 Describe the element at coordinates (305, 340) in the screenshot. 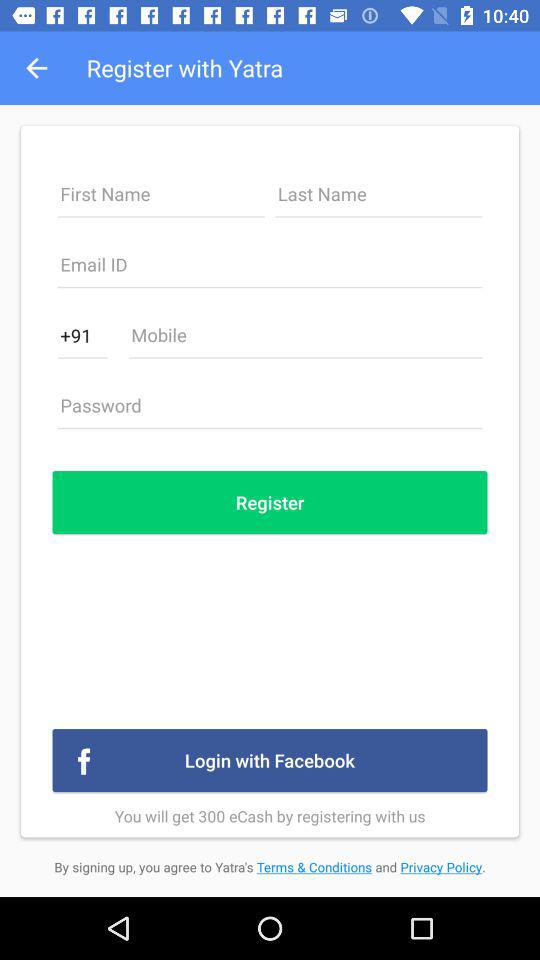

I see `type phone number` at that location.